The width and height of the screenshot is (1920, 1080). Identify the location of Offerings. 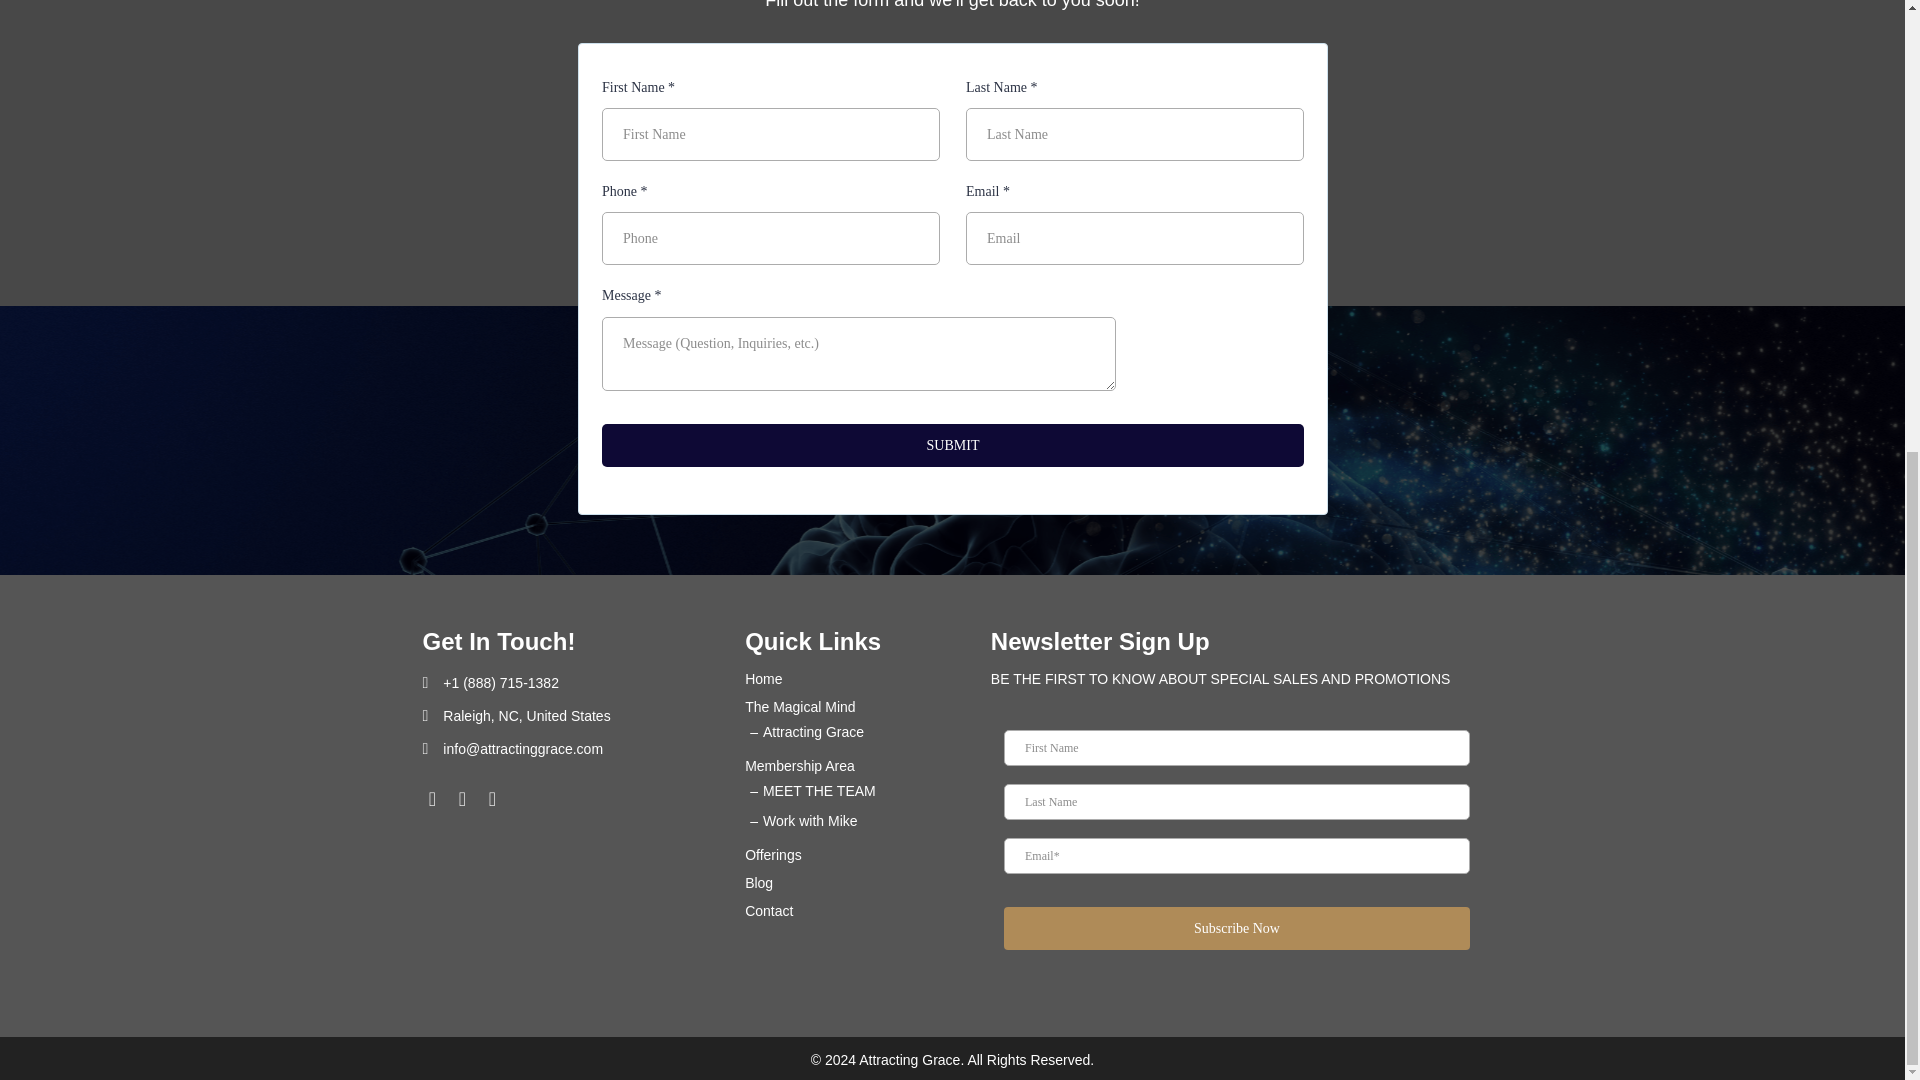
(773, 854).